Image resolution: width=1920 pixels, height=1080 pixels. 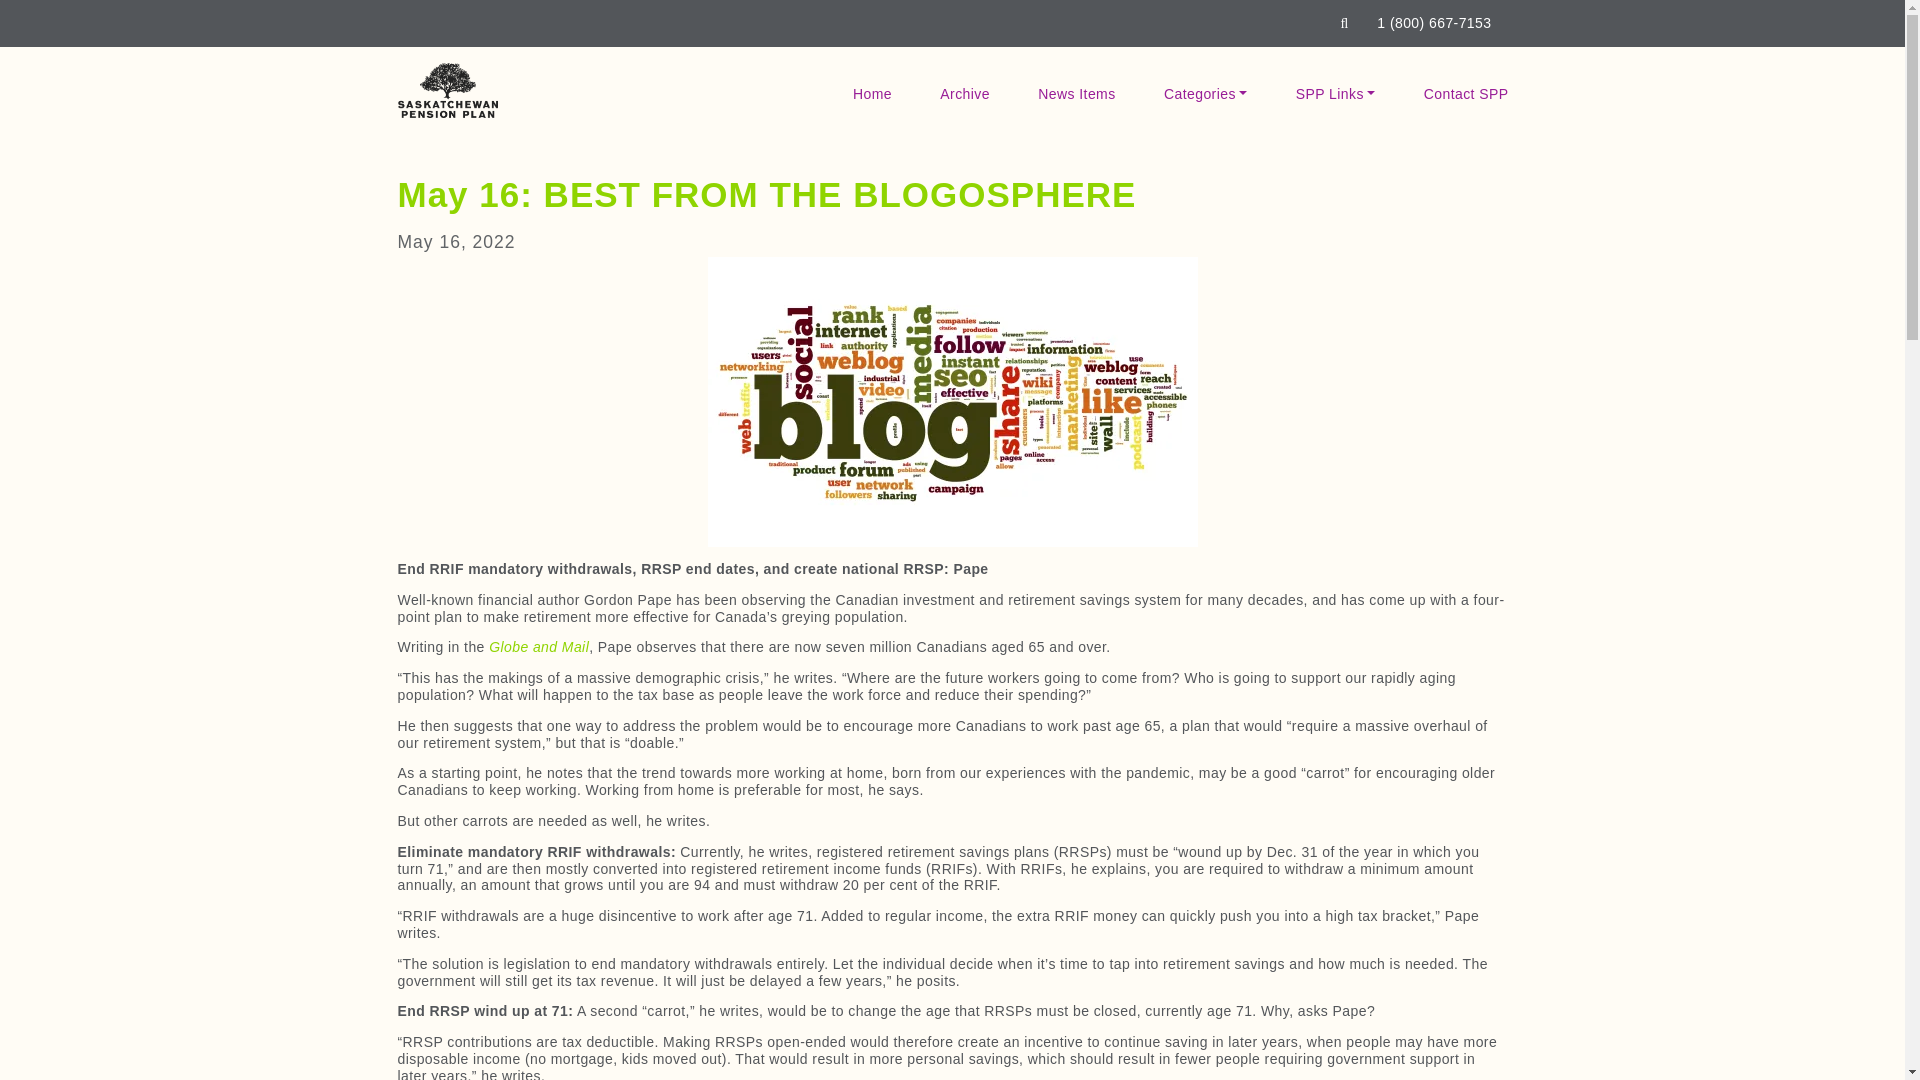 I want to click on Globe and Mail, so click(x=539, y=646).